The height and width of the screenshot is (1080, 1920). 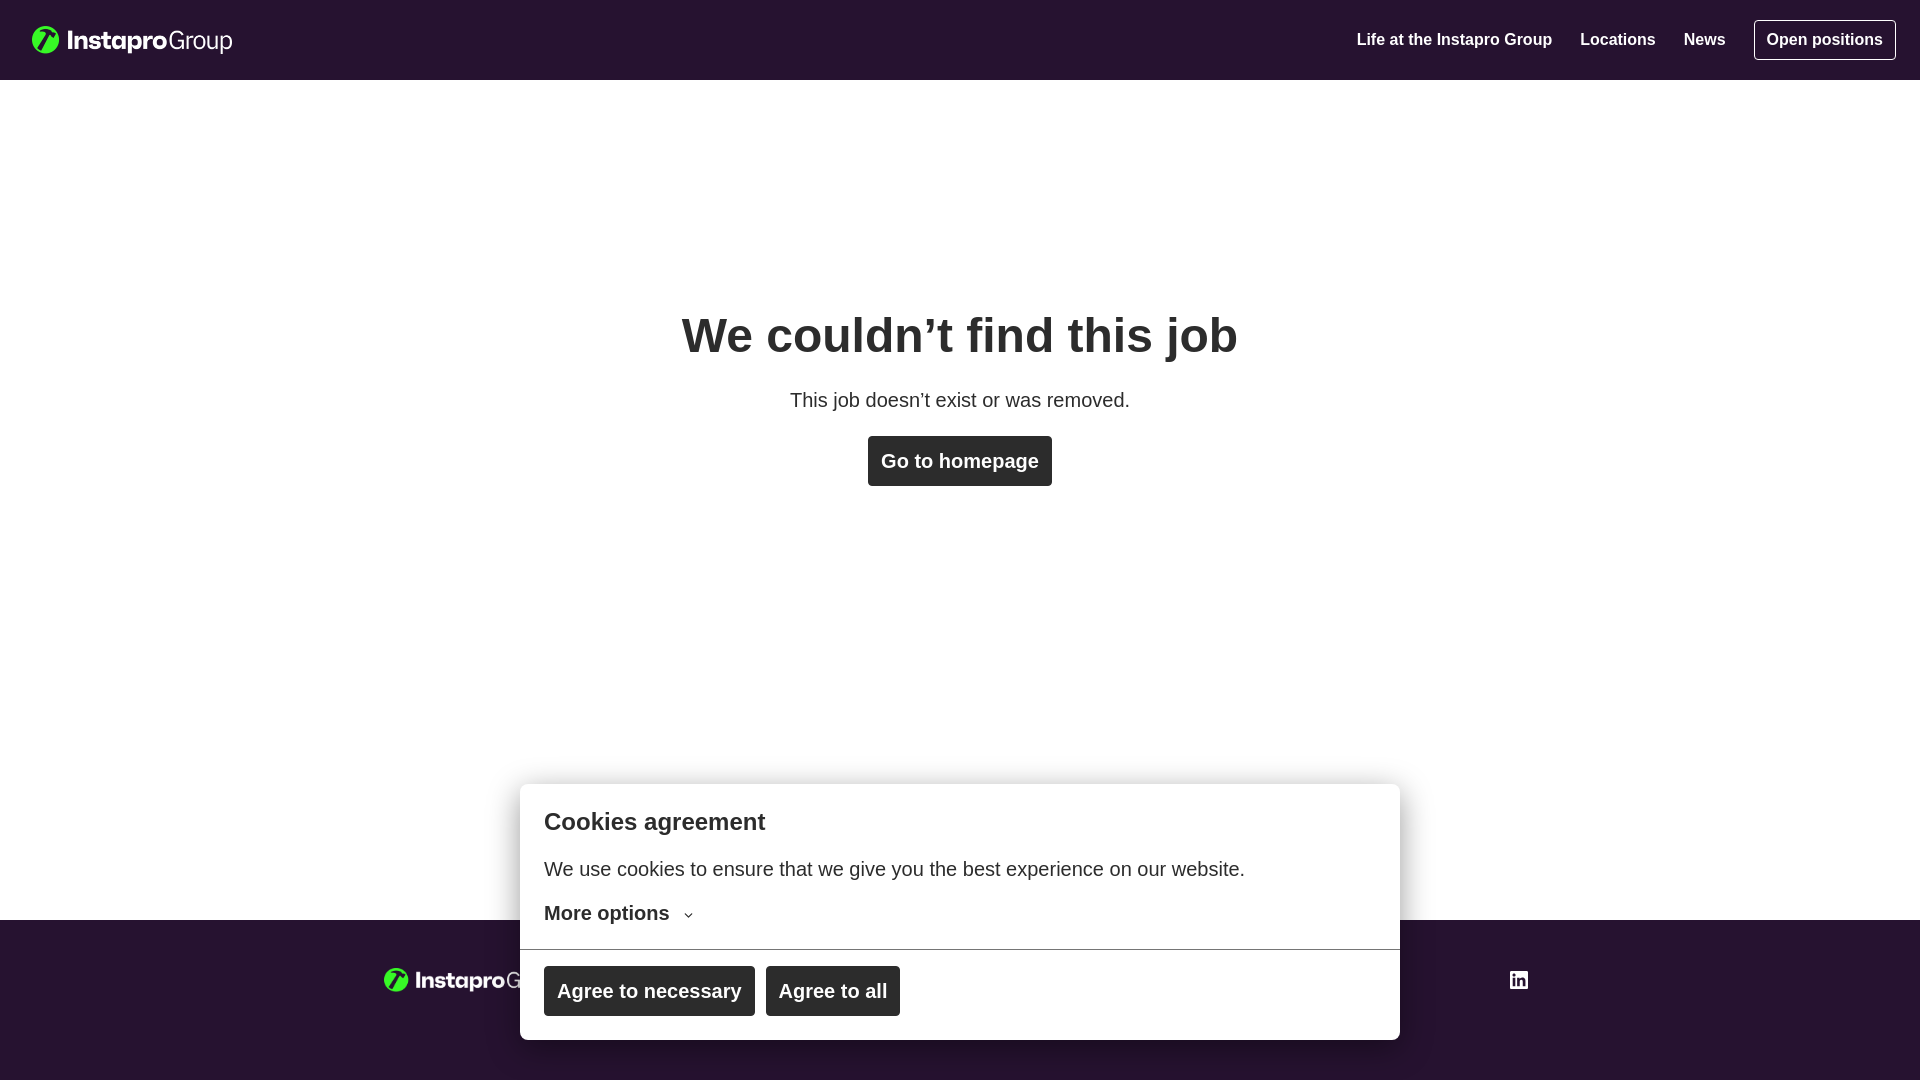 I want to click on Go to homepage, so click(x=960, y=461).